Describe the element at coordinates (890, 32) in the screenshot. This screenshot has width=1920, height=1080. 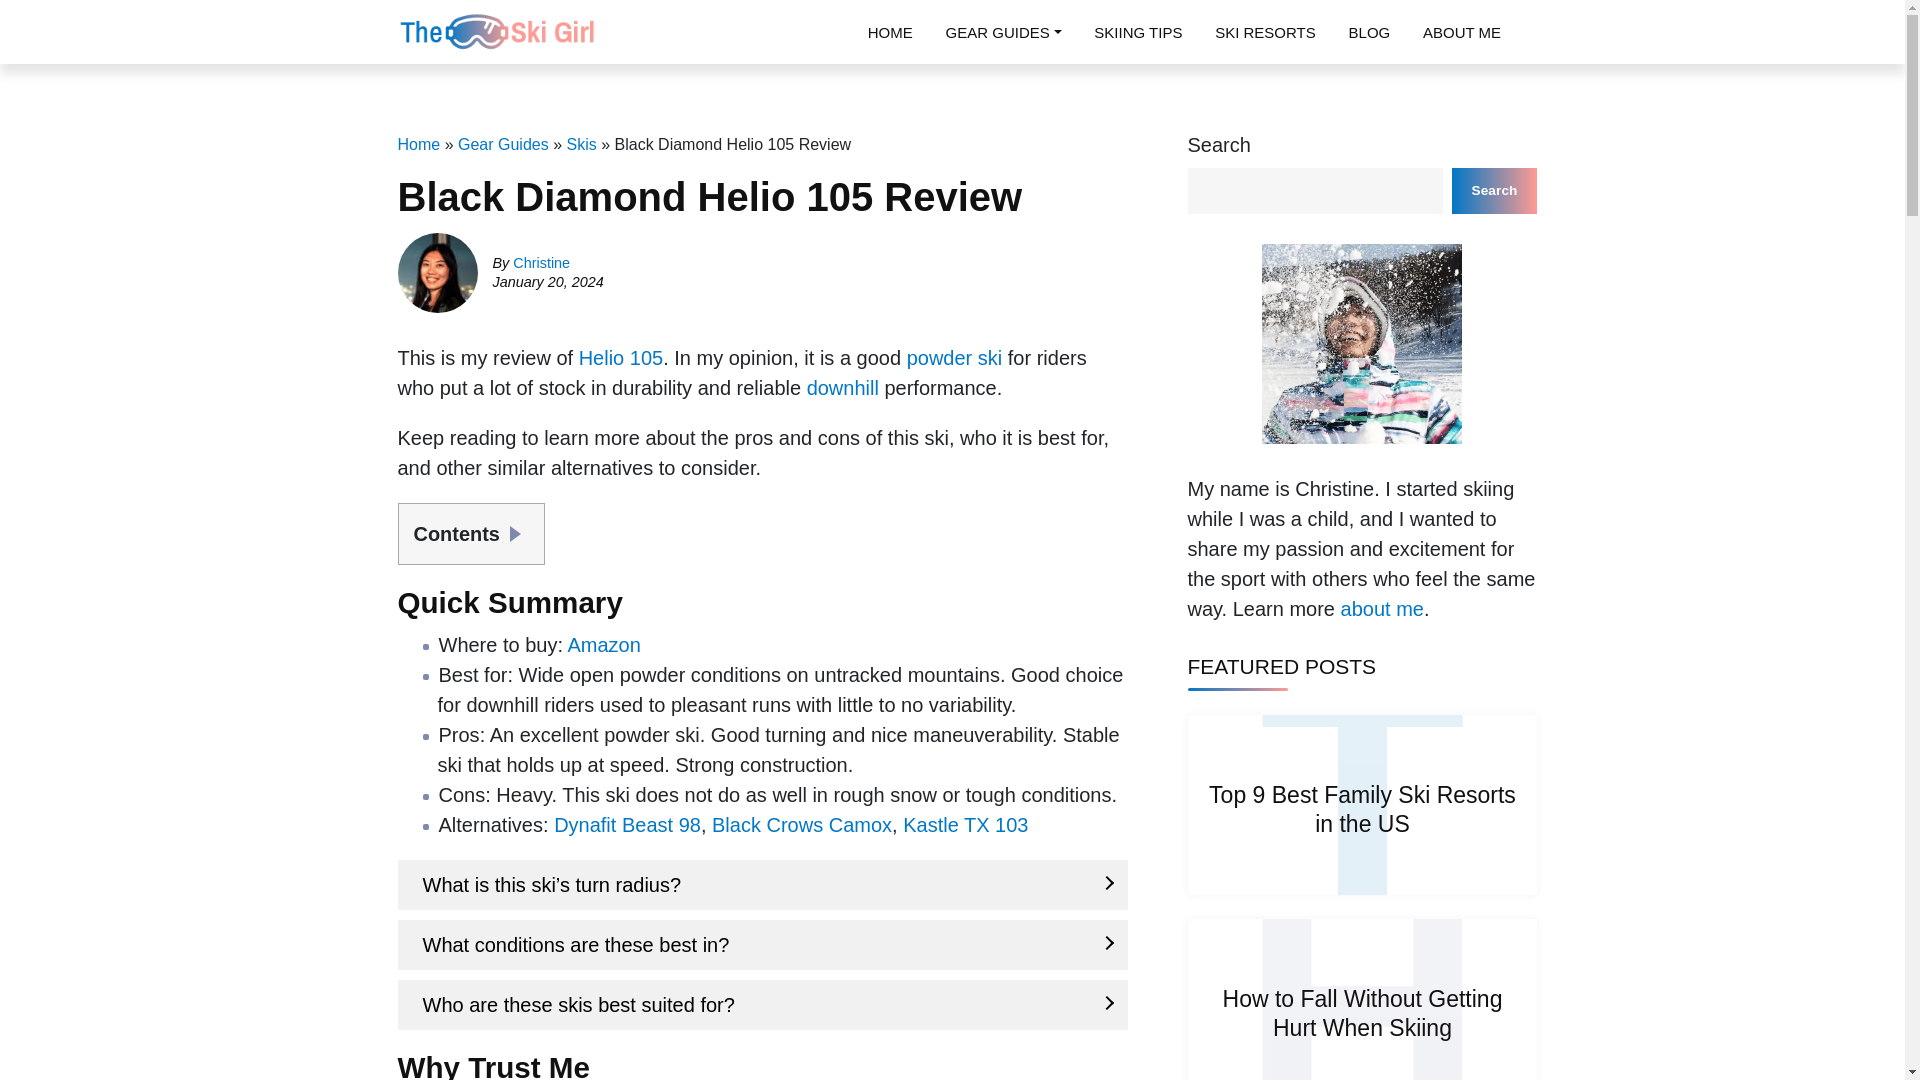
I see `Home` at that location.